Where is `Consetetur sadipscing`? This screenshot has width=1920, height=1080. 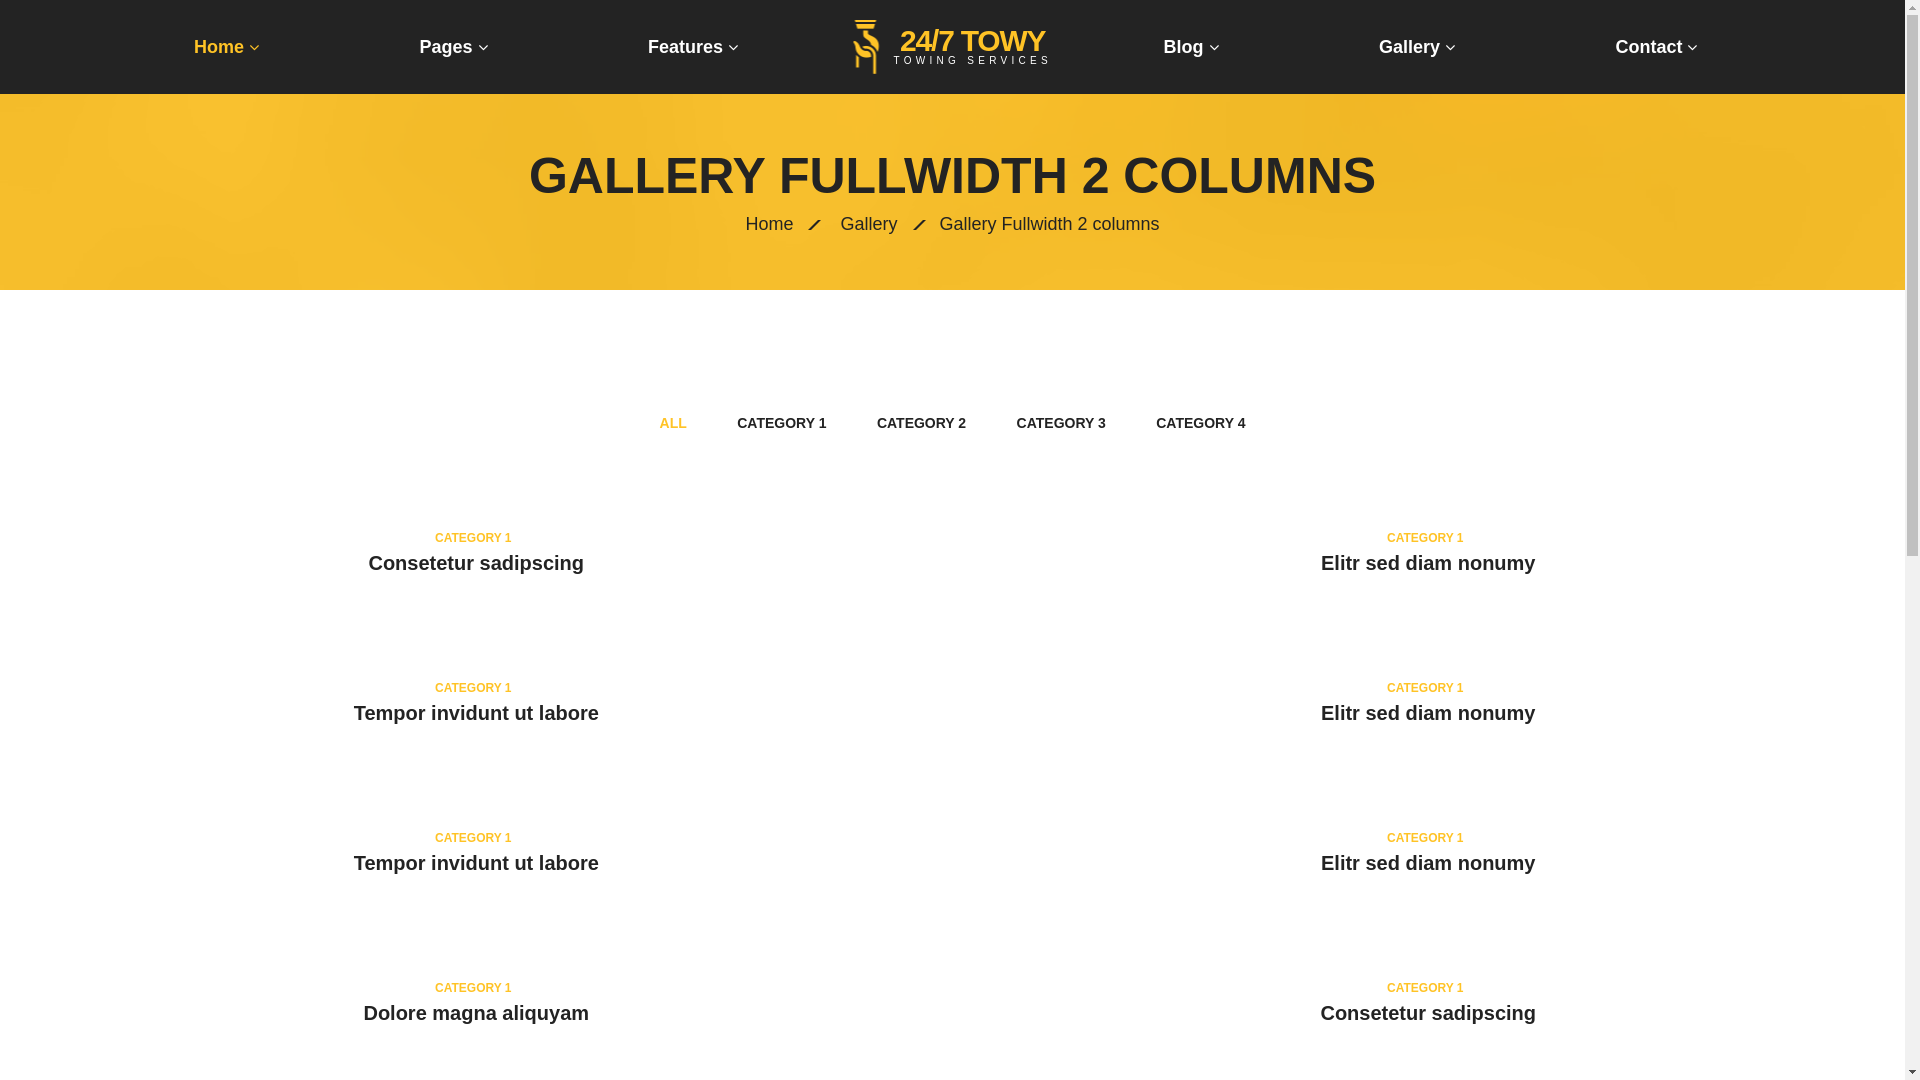
Consetetur sadipscing is located at coordinates (476, 563).